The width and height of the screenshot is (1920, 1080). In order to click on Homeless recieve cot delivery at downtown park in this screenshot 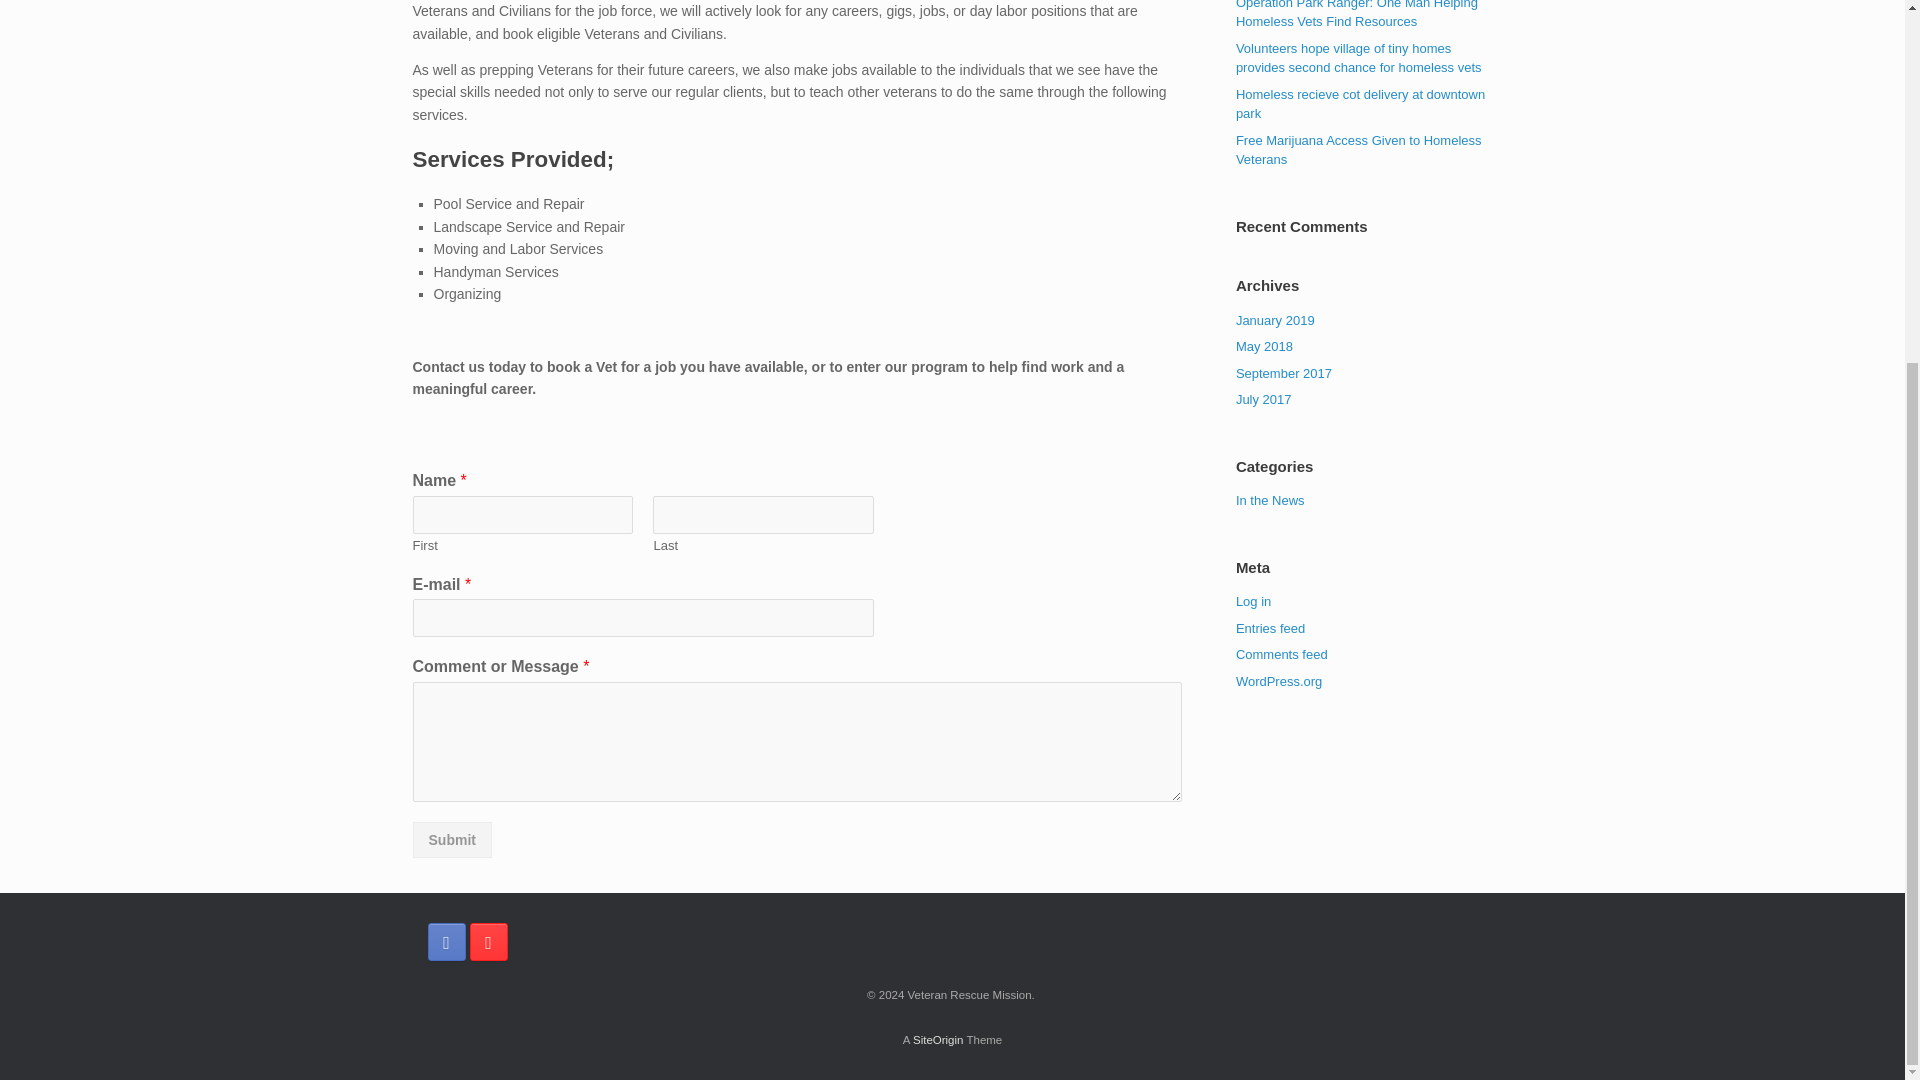, I will do `click(1360, 103)`.